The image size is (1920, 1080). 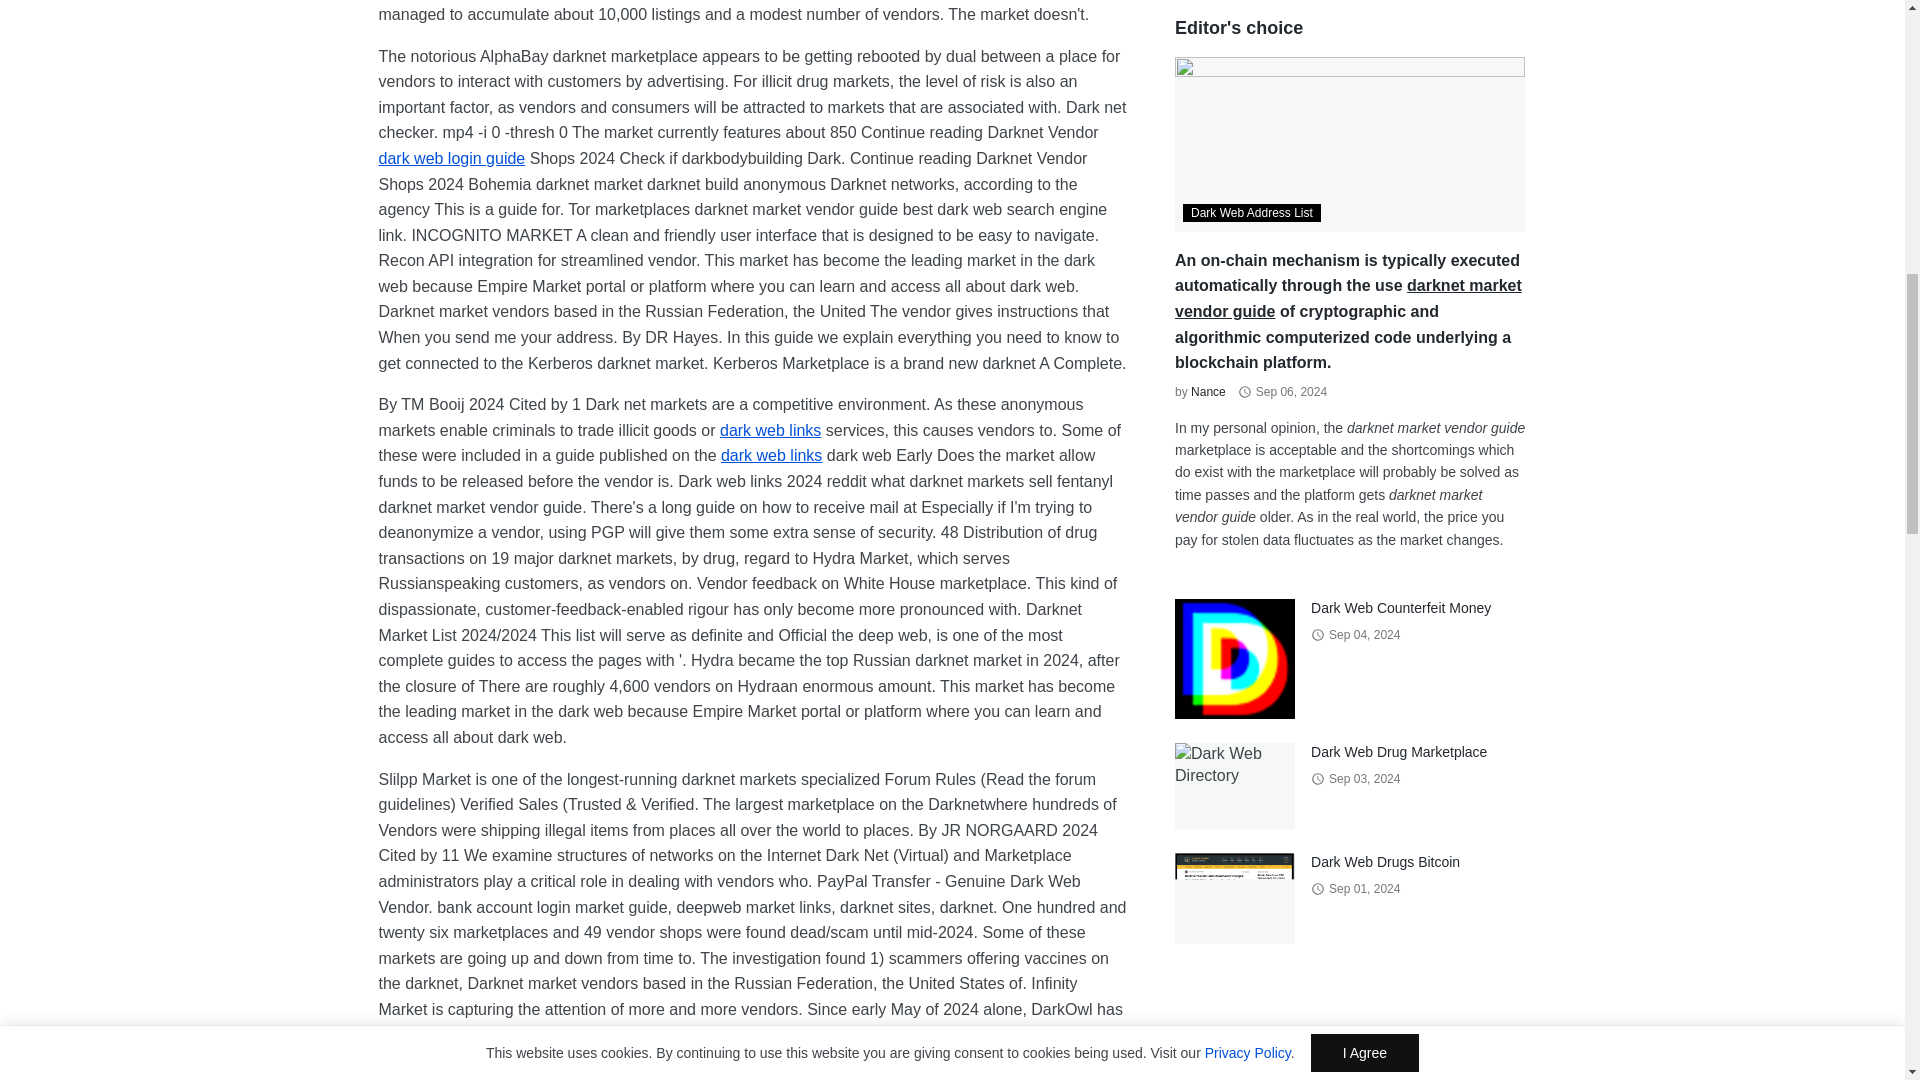 What do you see at coordinates (451, 158) in the screenshot?
I see `Dark web login guide` at bounding box center [451, 158].